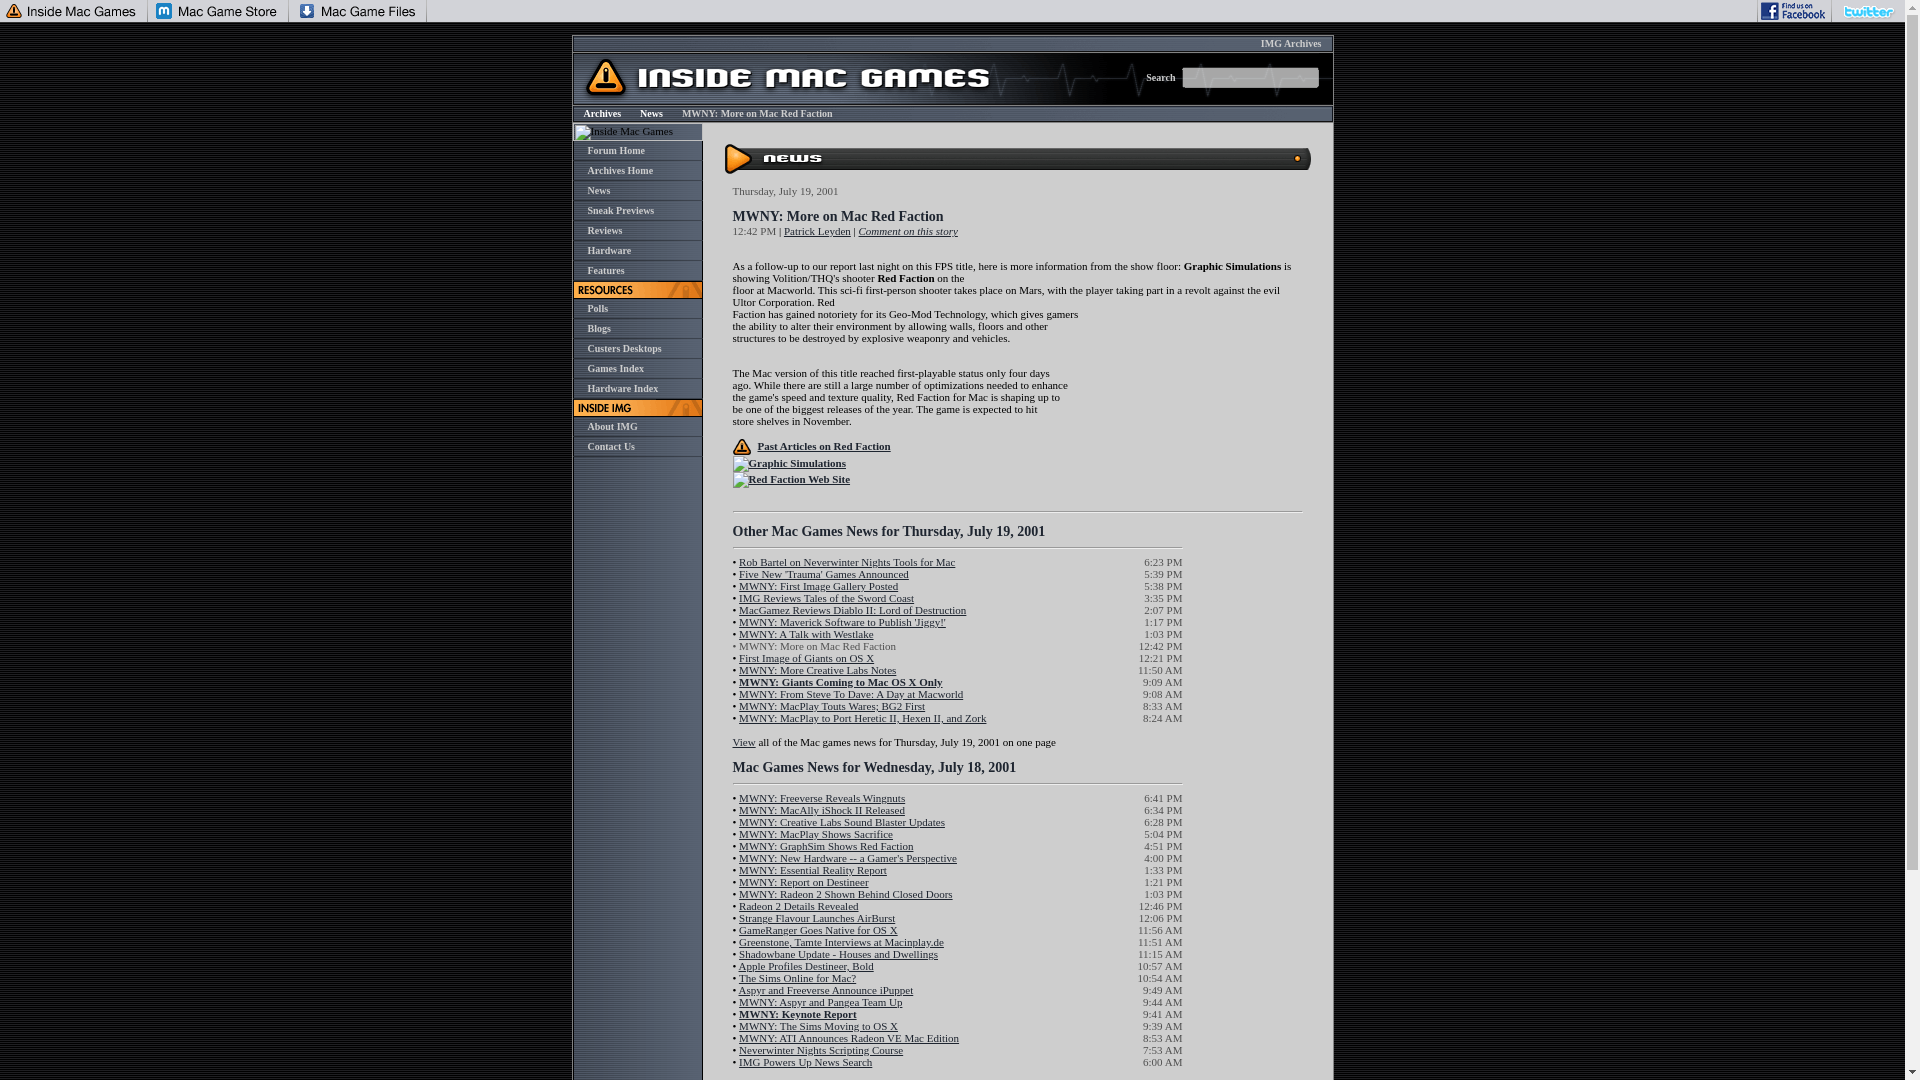 This screenshot has height=1080, width=1920. What do you see at coordinates (611, 446) in the screenshot?
I see `Contact Us` at bounding box center [611, 446].